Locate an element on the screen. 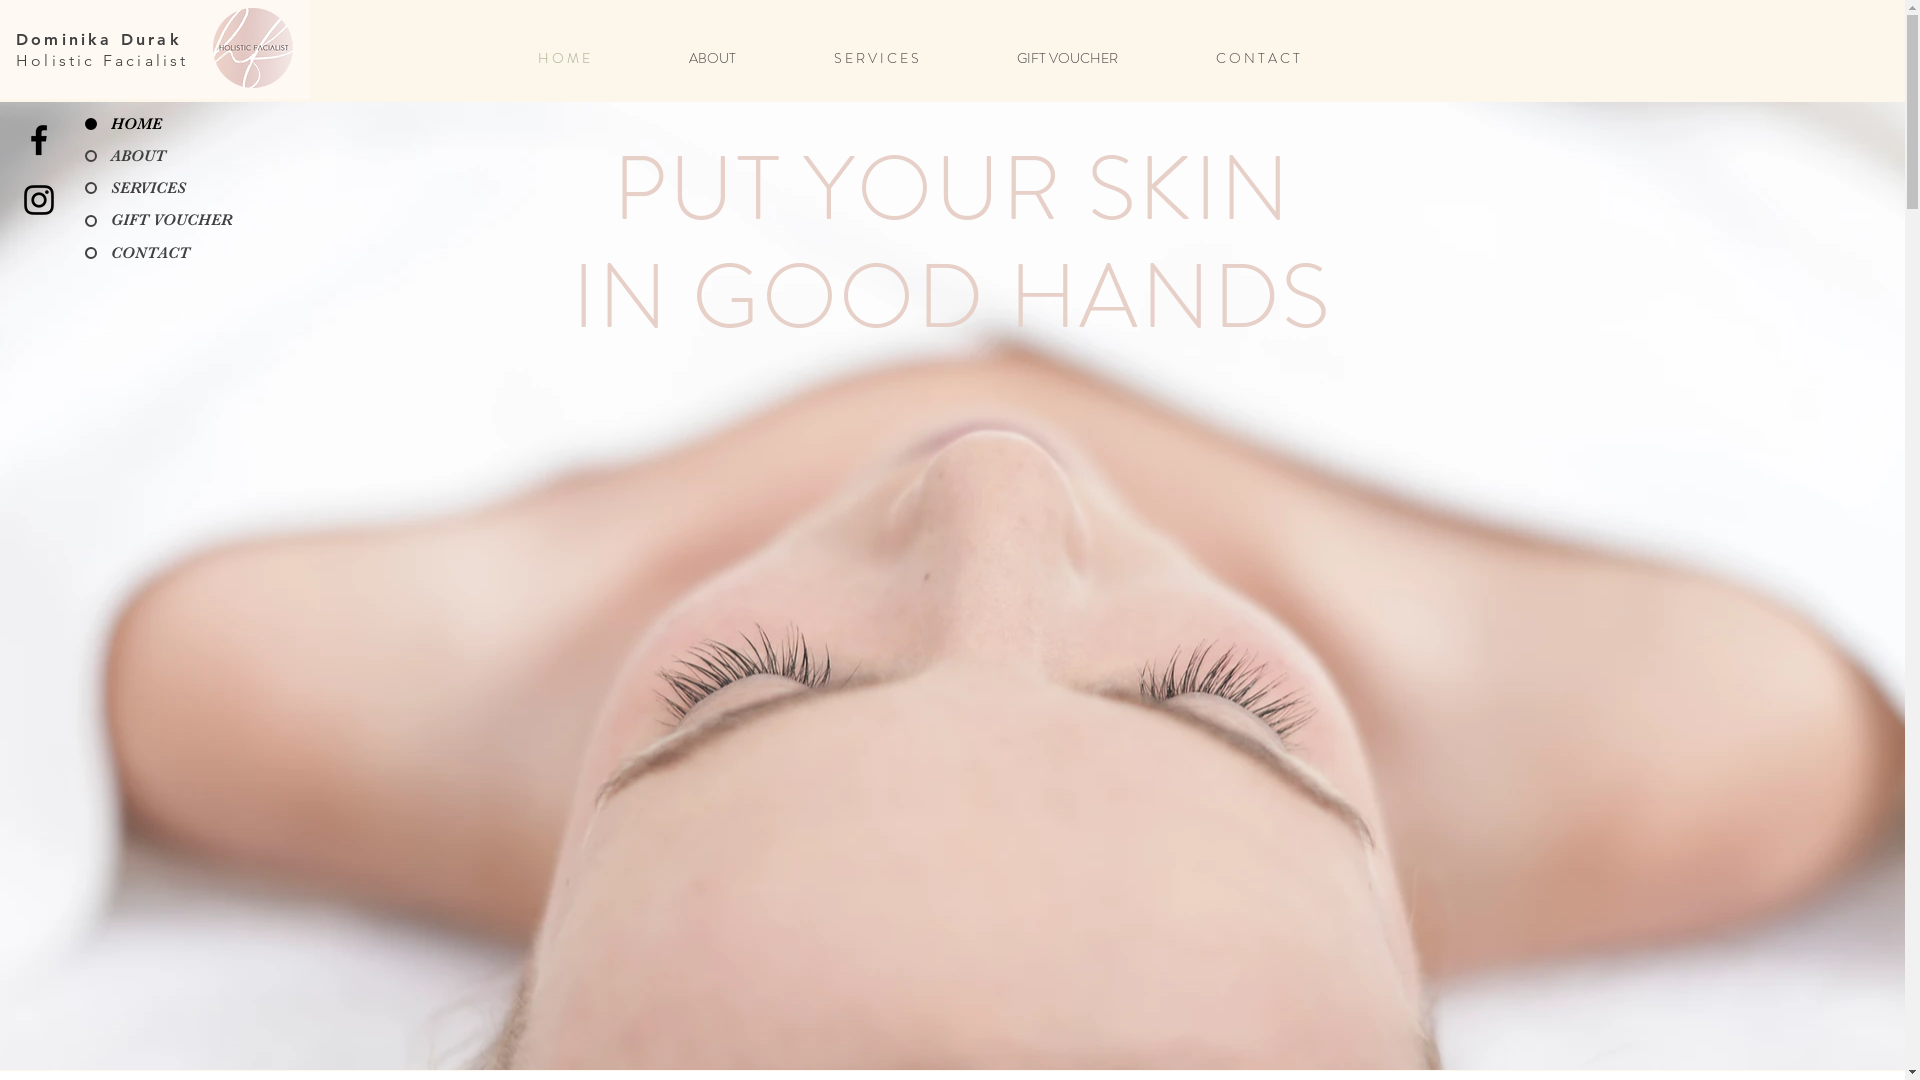  ABOUT is located at coordinates (746, 58).